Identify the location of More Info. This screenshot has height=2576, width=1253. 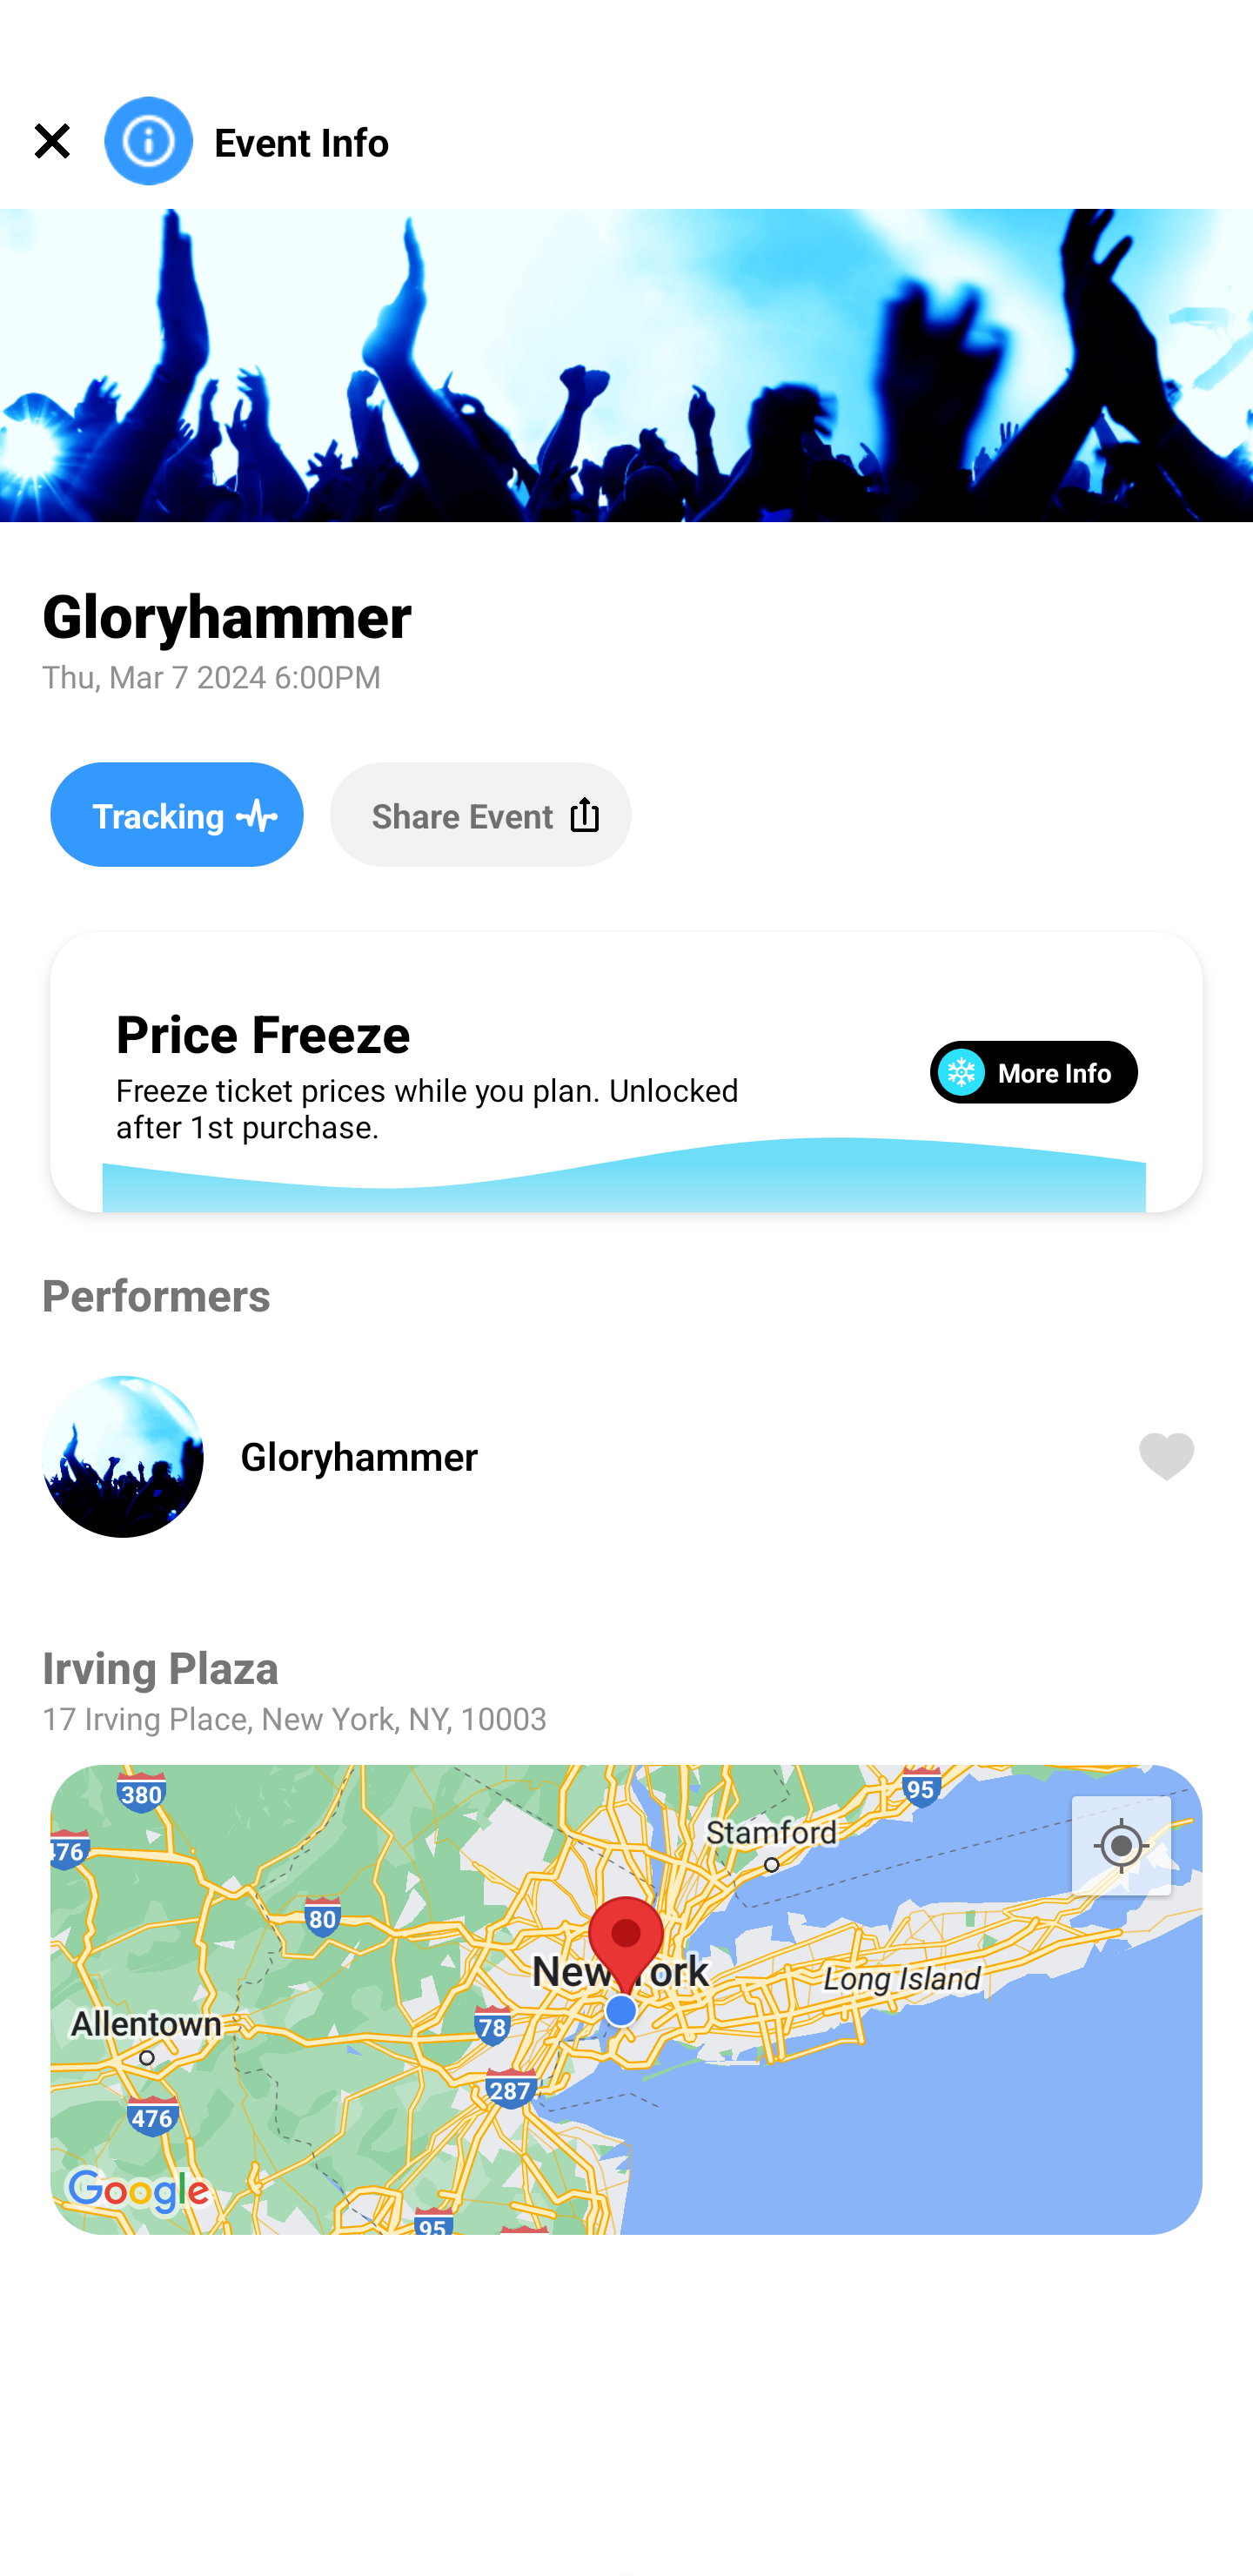
(1034, 1070).